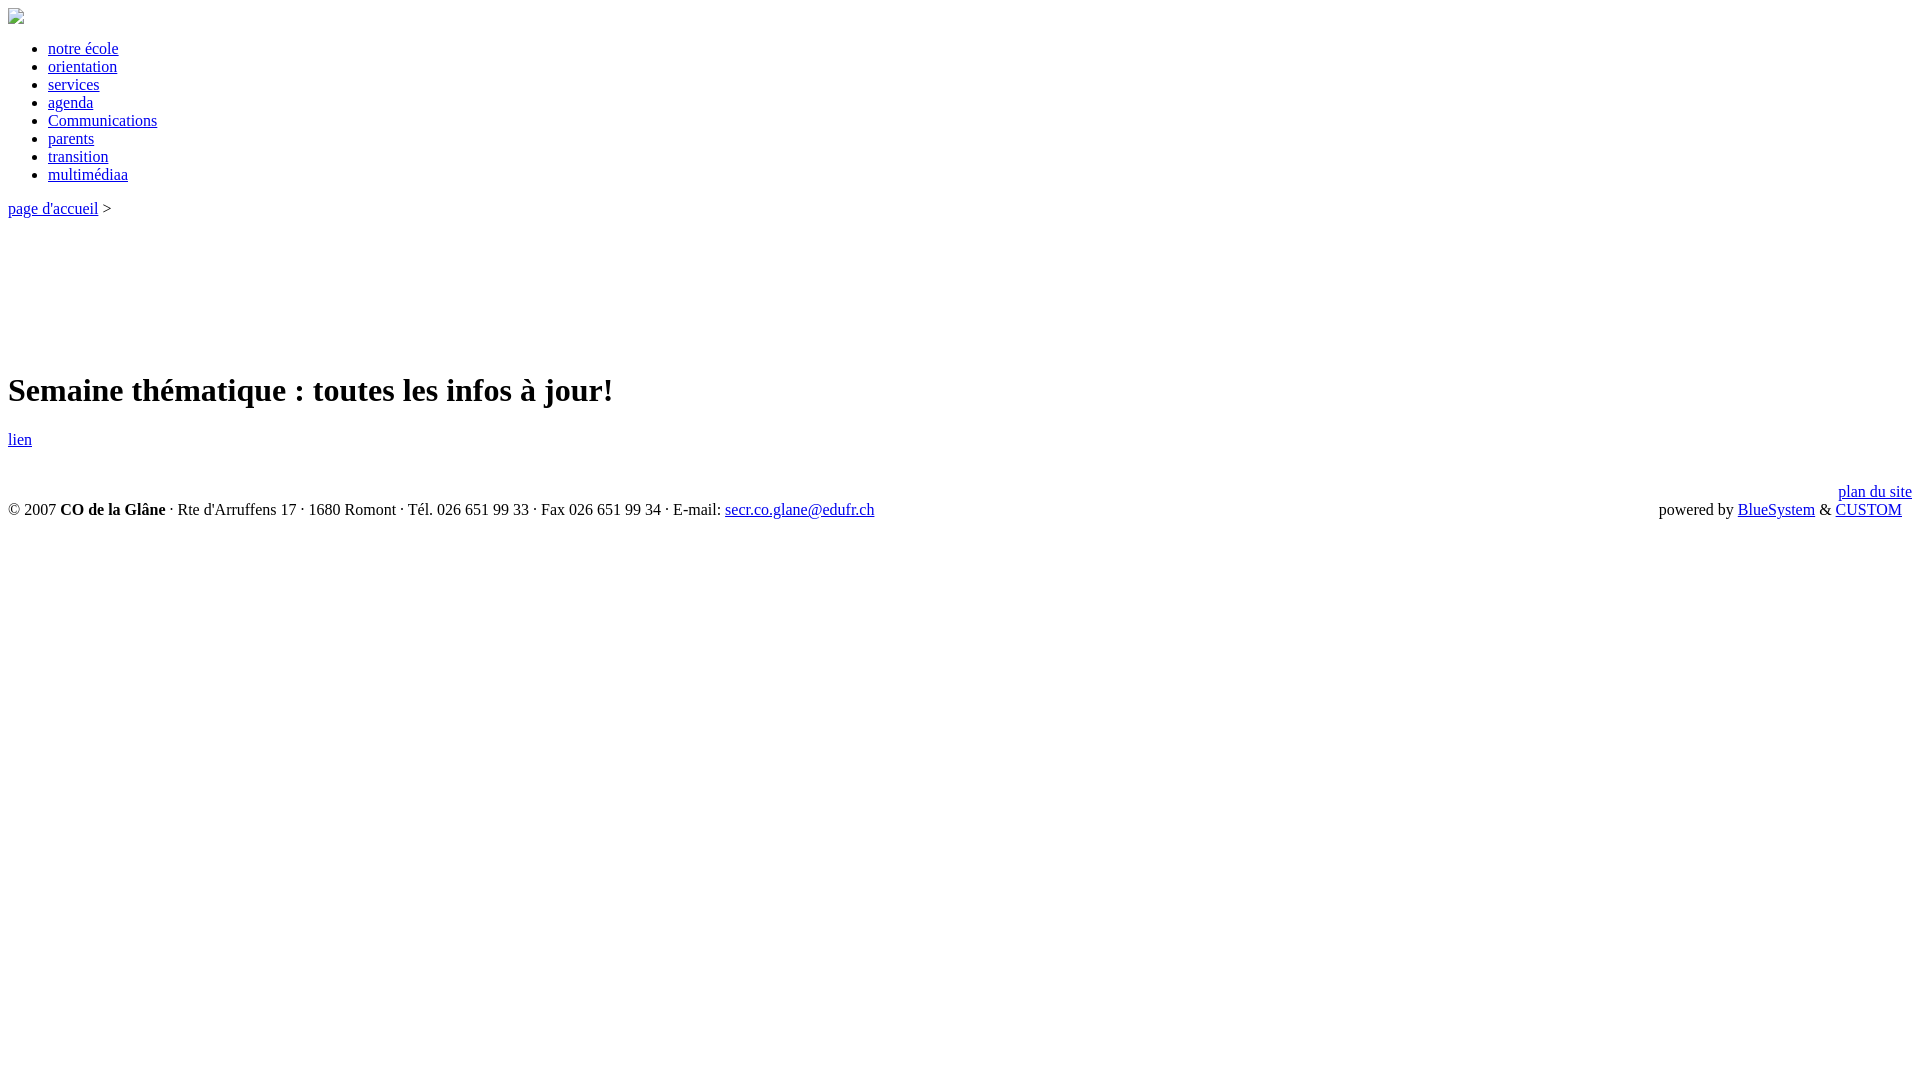 Image resolution: width=1920 pixels, height=1080 pixels. What do you see at coordinates (20, 440) in the screenshot?
I see `lien` at bounding box center [20, 440].